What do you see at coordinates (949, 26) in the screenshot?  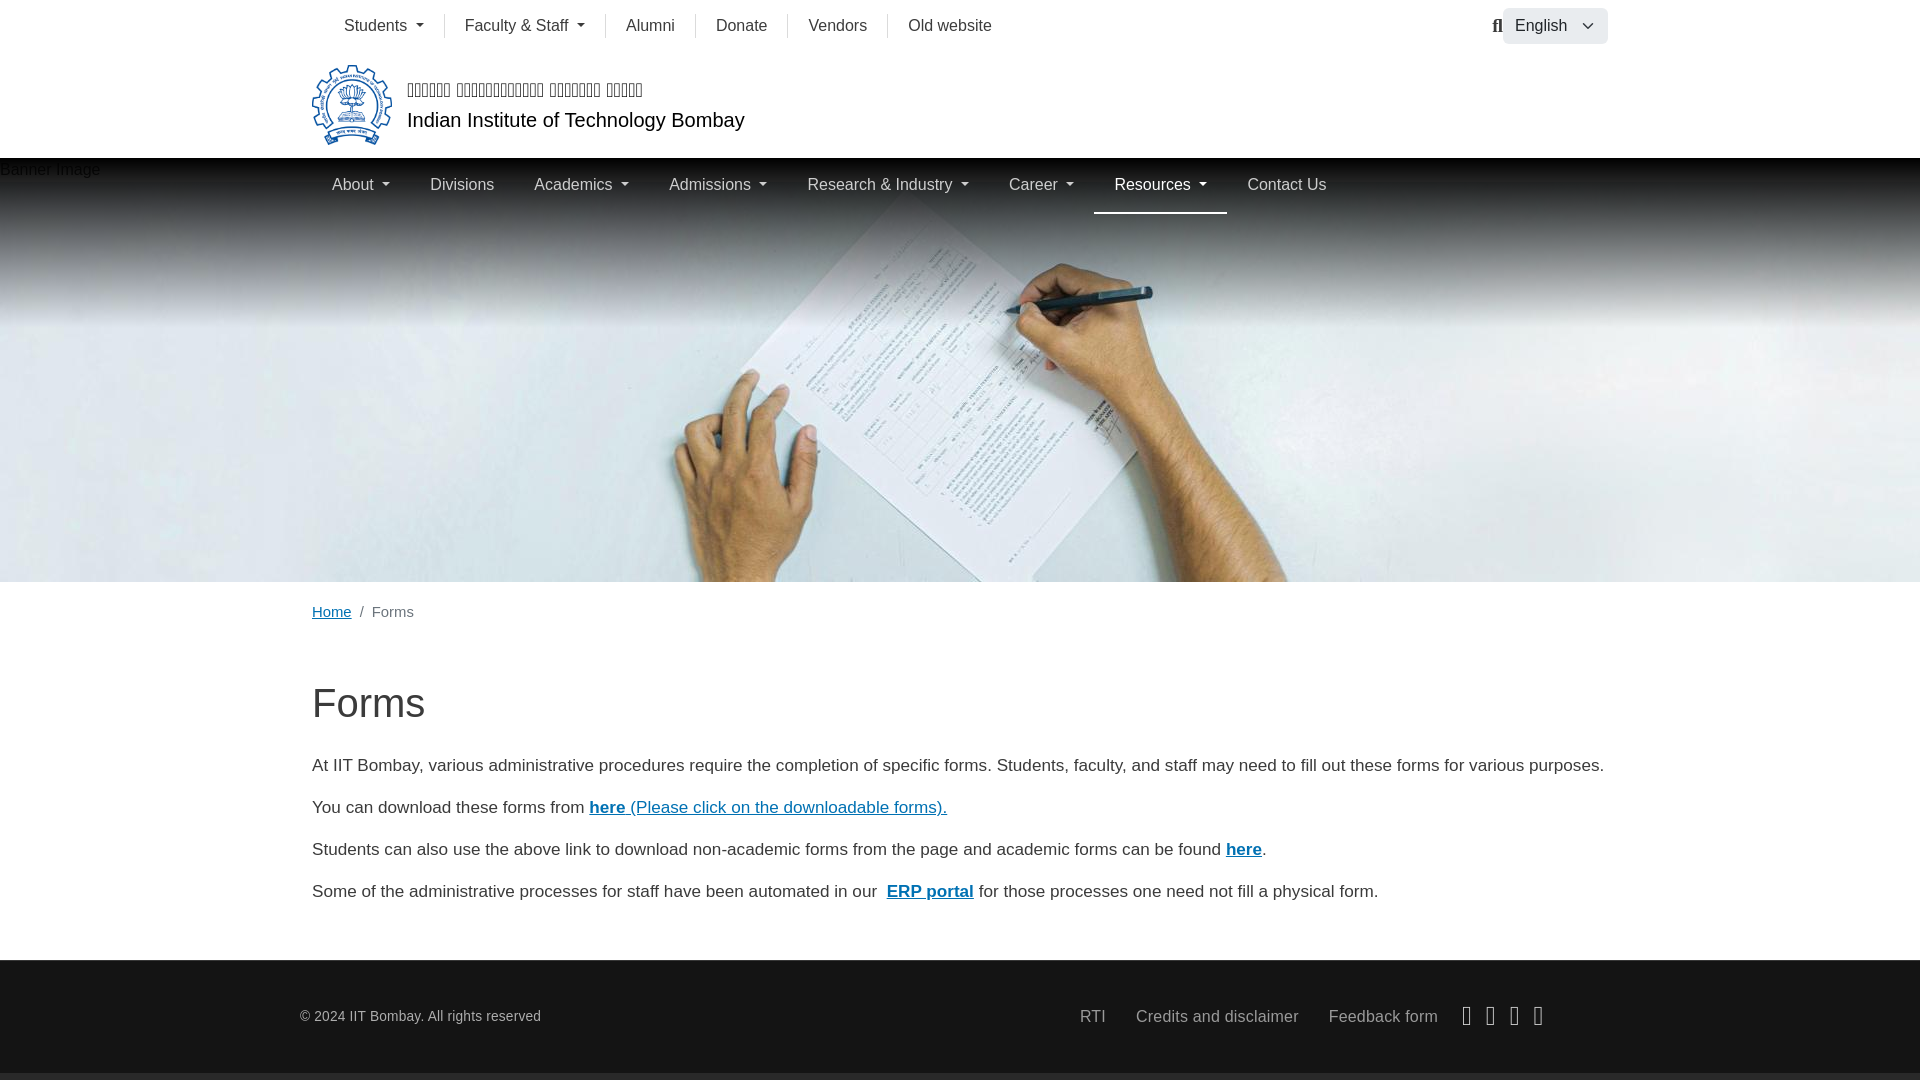 I see `Old website` at bounding box center [949, 26].